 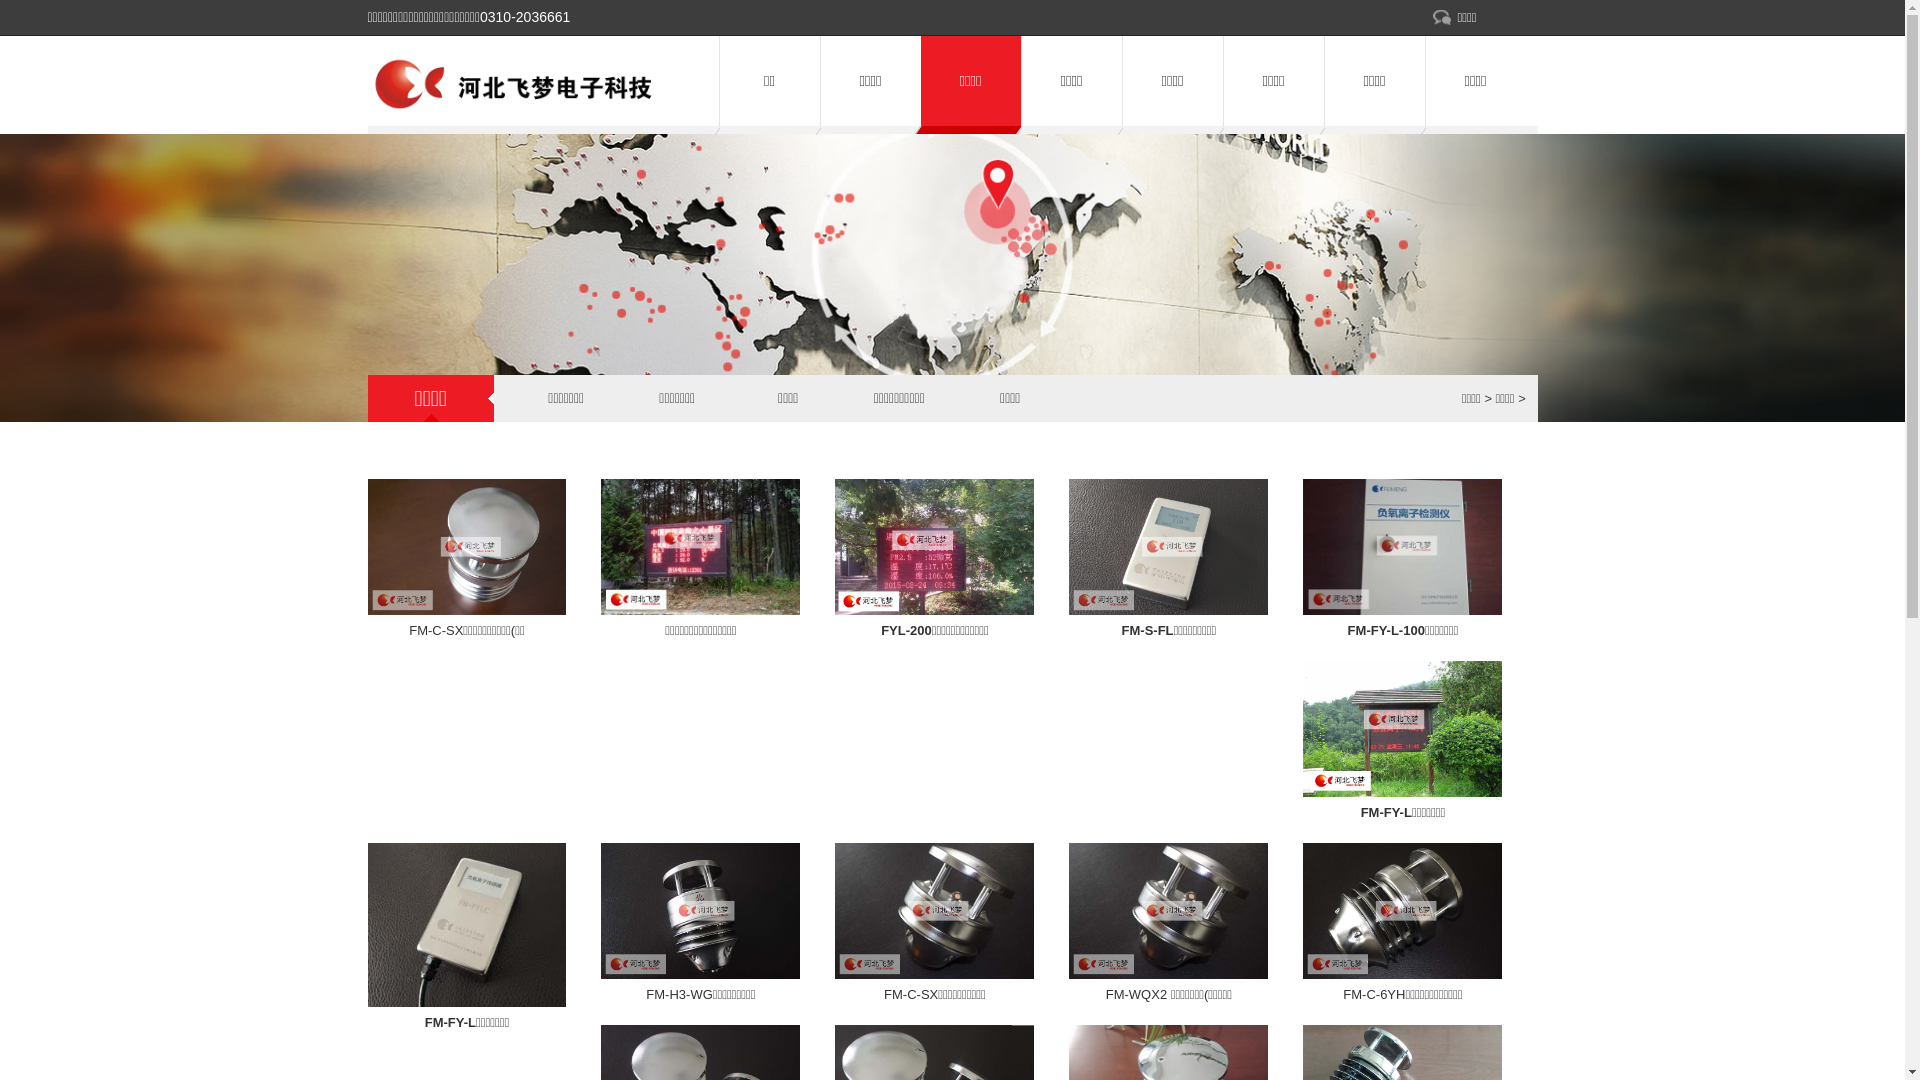 I want to click on 0310-2036661, so click(x=525, y=17).